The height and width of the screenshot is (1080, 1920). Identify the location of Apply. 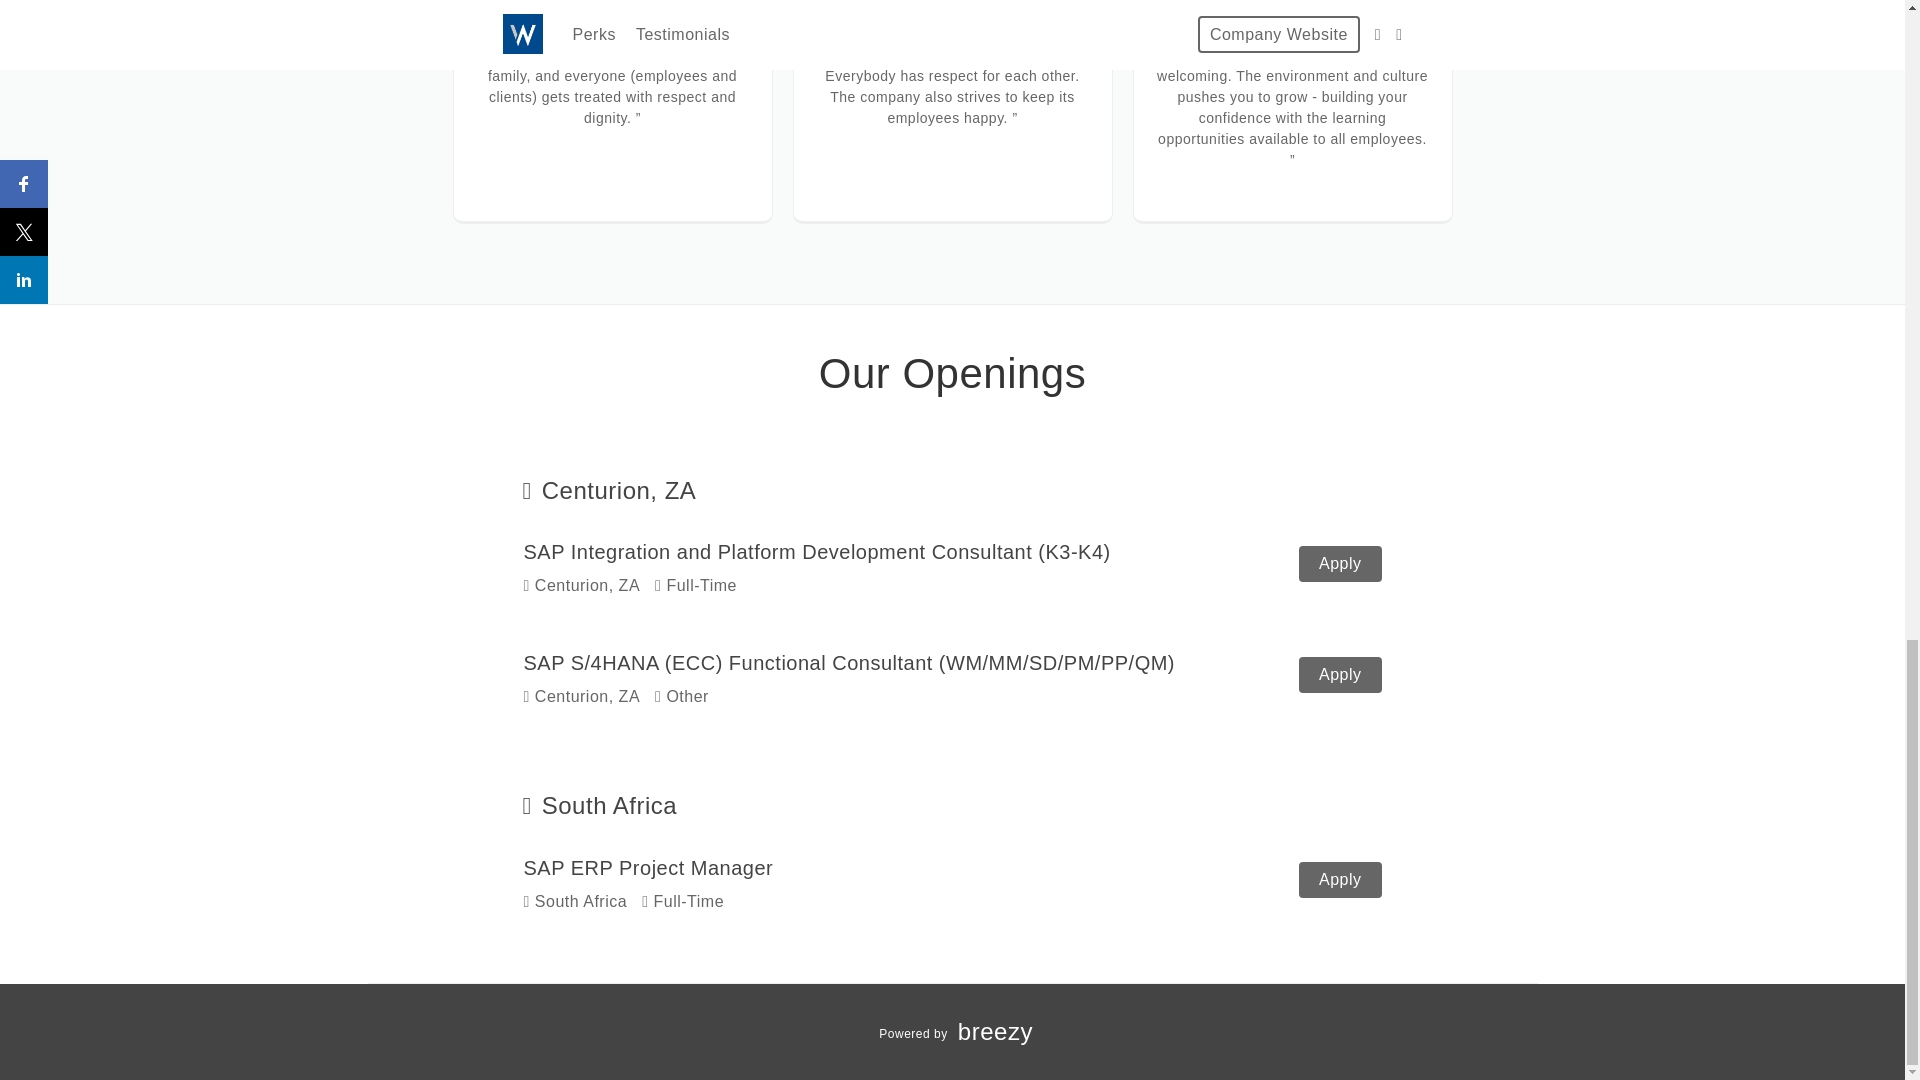
(953, 883).